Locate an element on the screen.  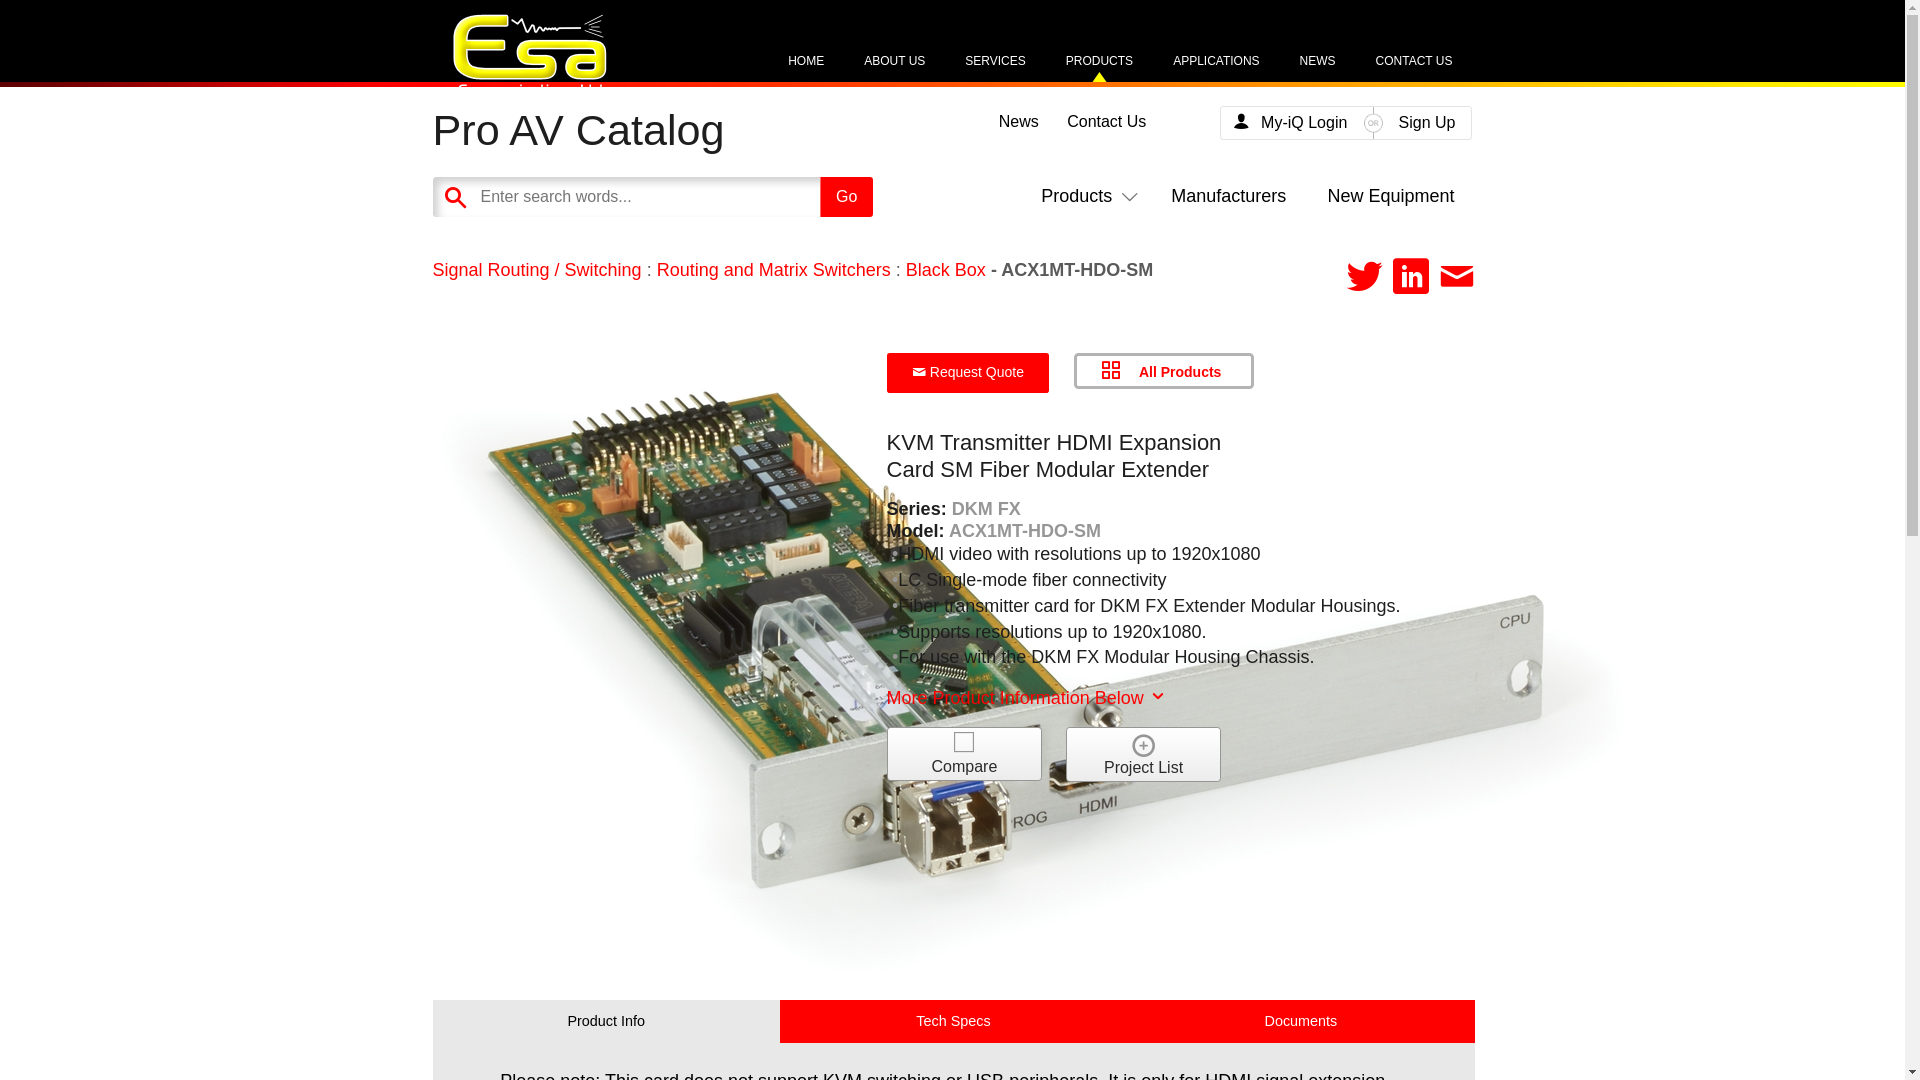
Go is located at coordinates (846, 197).